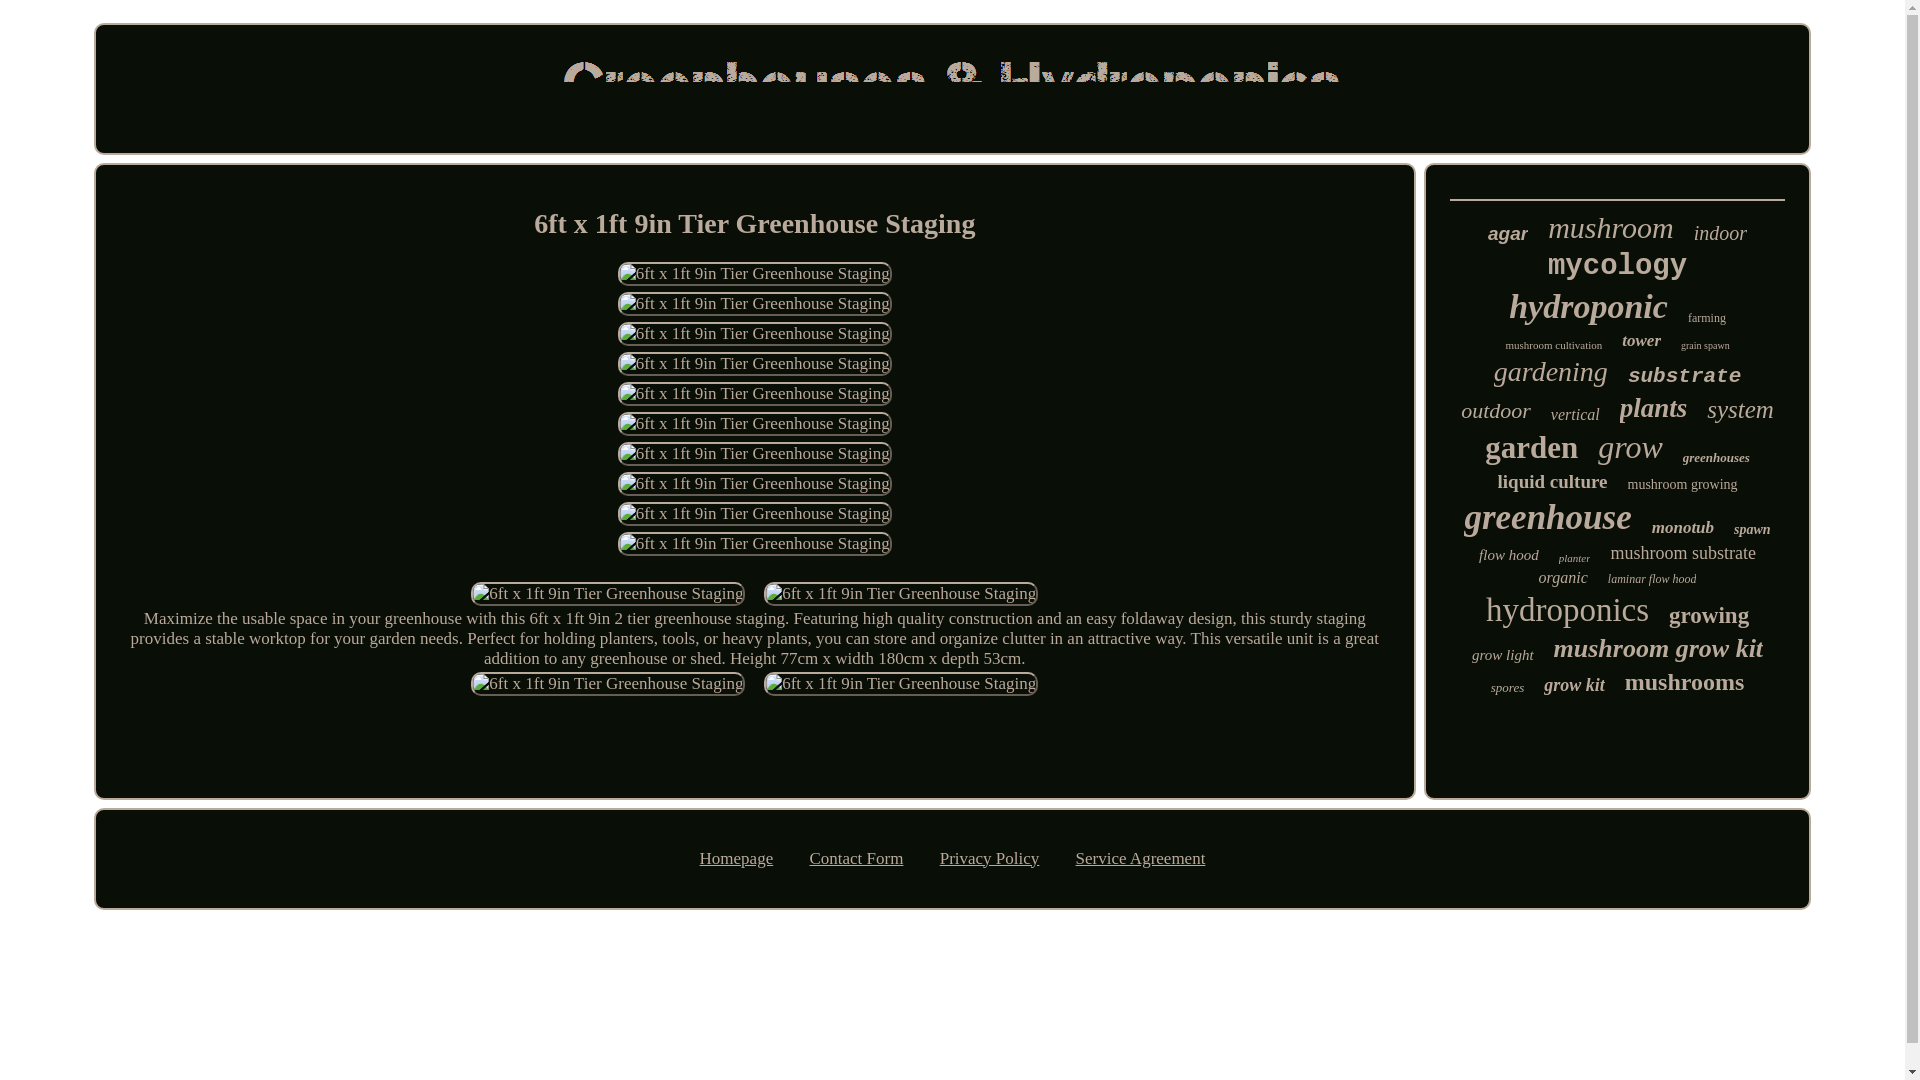 Image resolution: width=1920 pixels, height=1080 pixels. What do you see at coordinates (755, 304) in the screenshot?
I see `6ft x 1ft 9in Tier Greenhouse Staging` at bounding box center [755, 304].